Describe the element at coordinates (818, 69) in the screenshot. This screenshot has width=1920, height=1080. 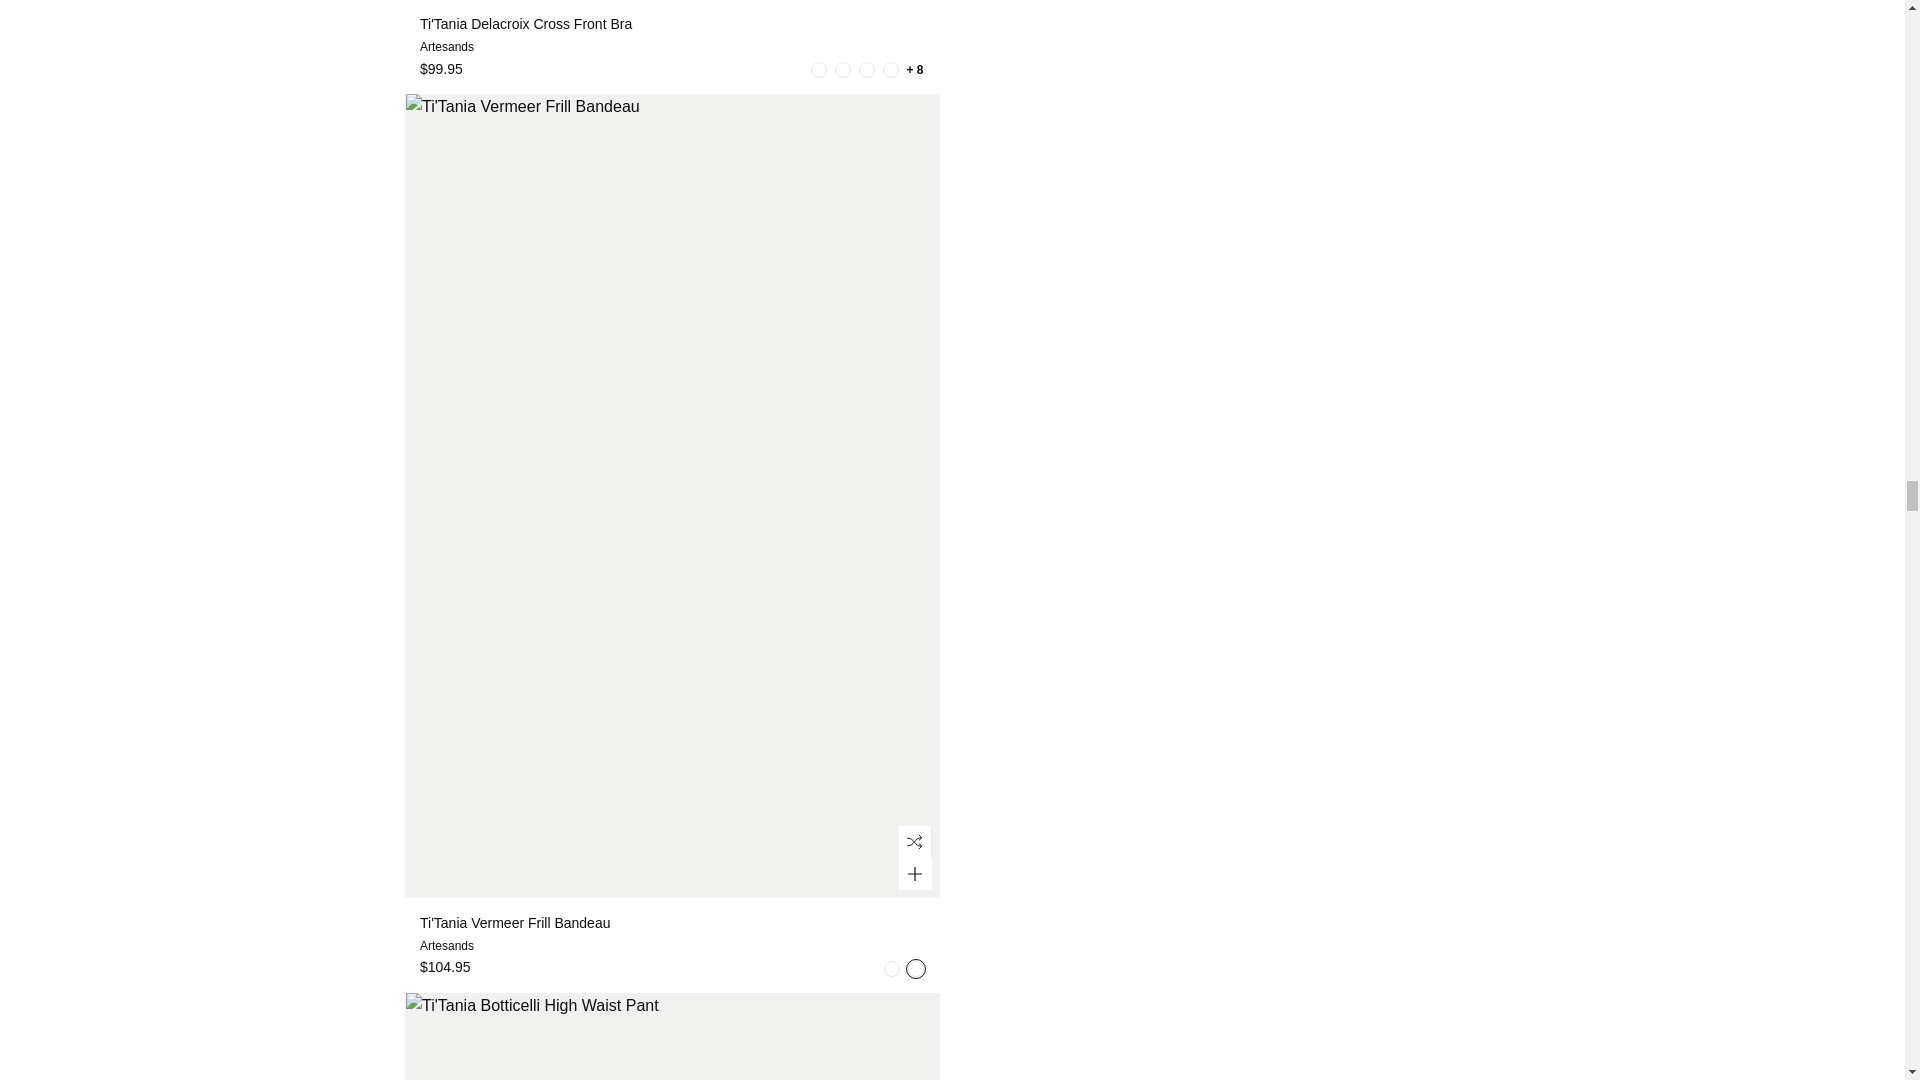
I see `Boca Raton Delacroix Bra Swatch` at that location.